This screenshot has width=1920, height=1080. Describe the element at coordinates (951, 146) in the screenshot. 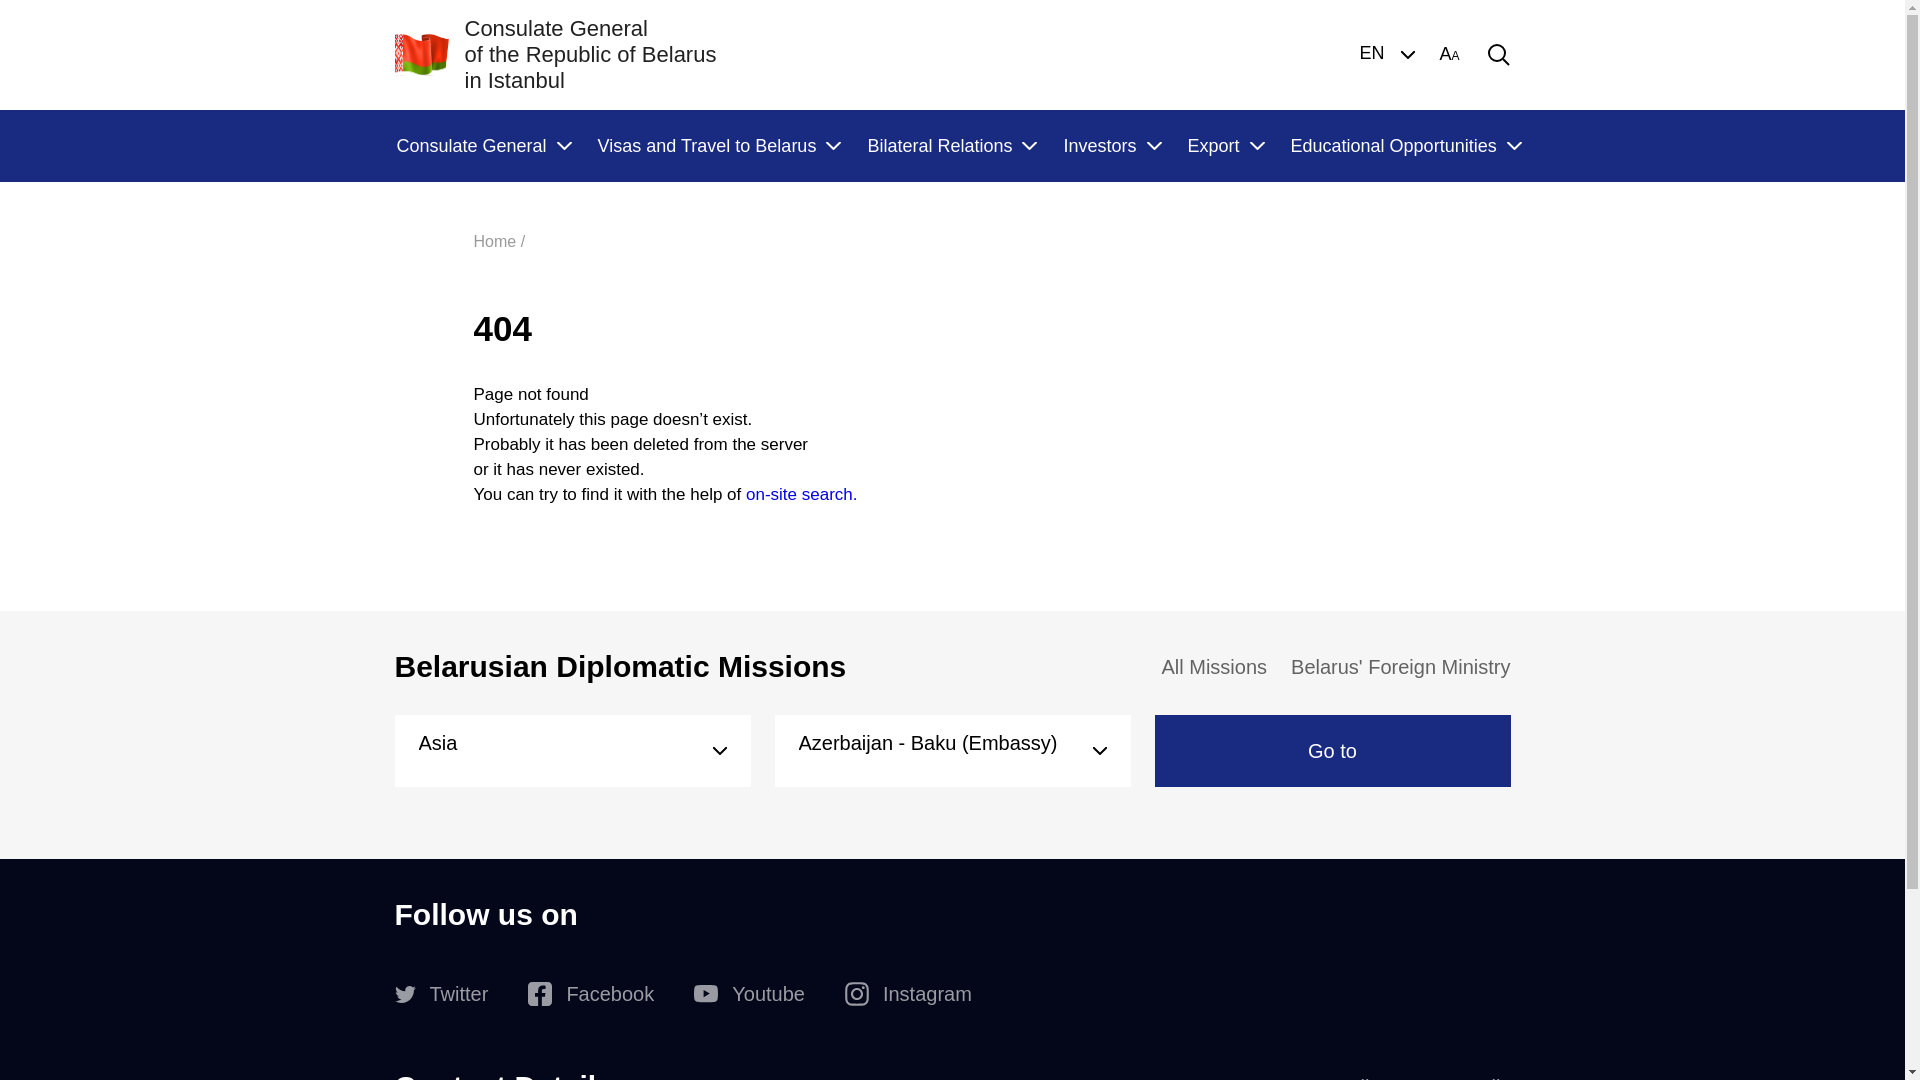

I see `Bilateral Relations` at that location.